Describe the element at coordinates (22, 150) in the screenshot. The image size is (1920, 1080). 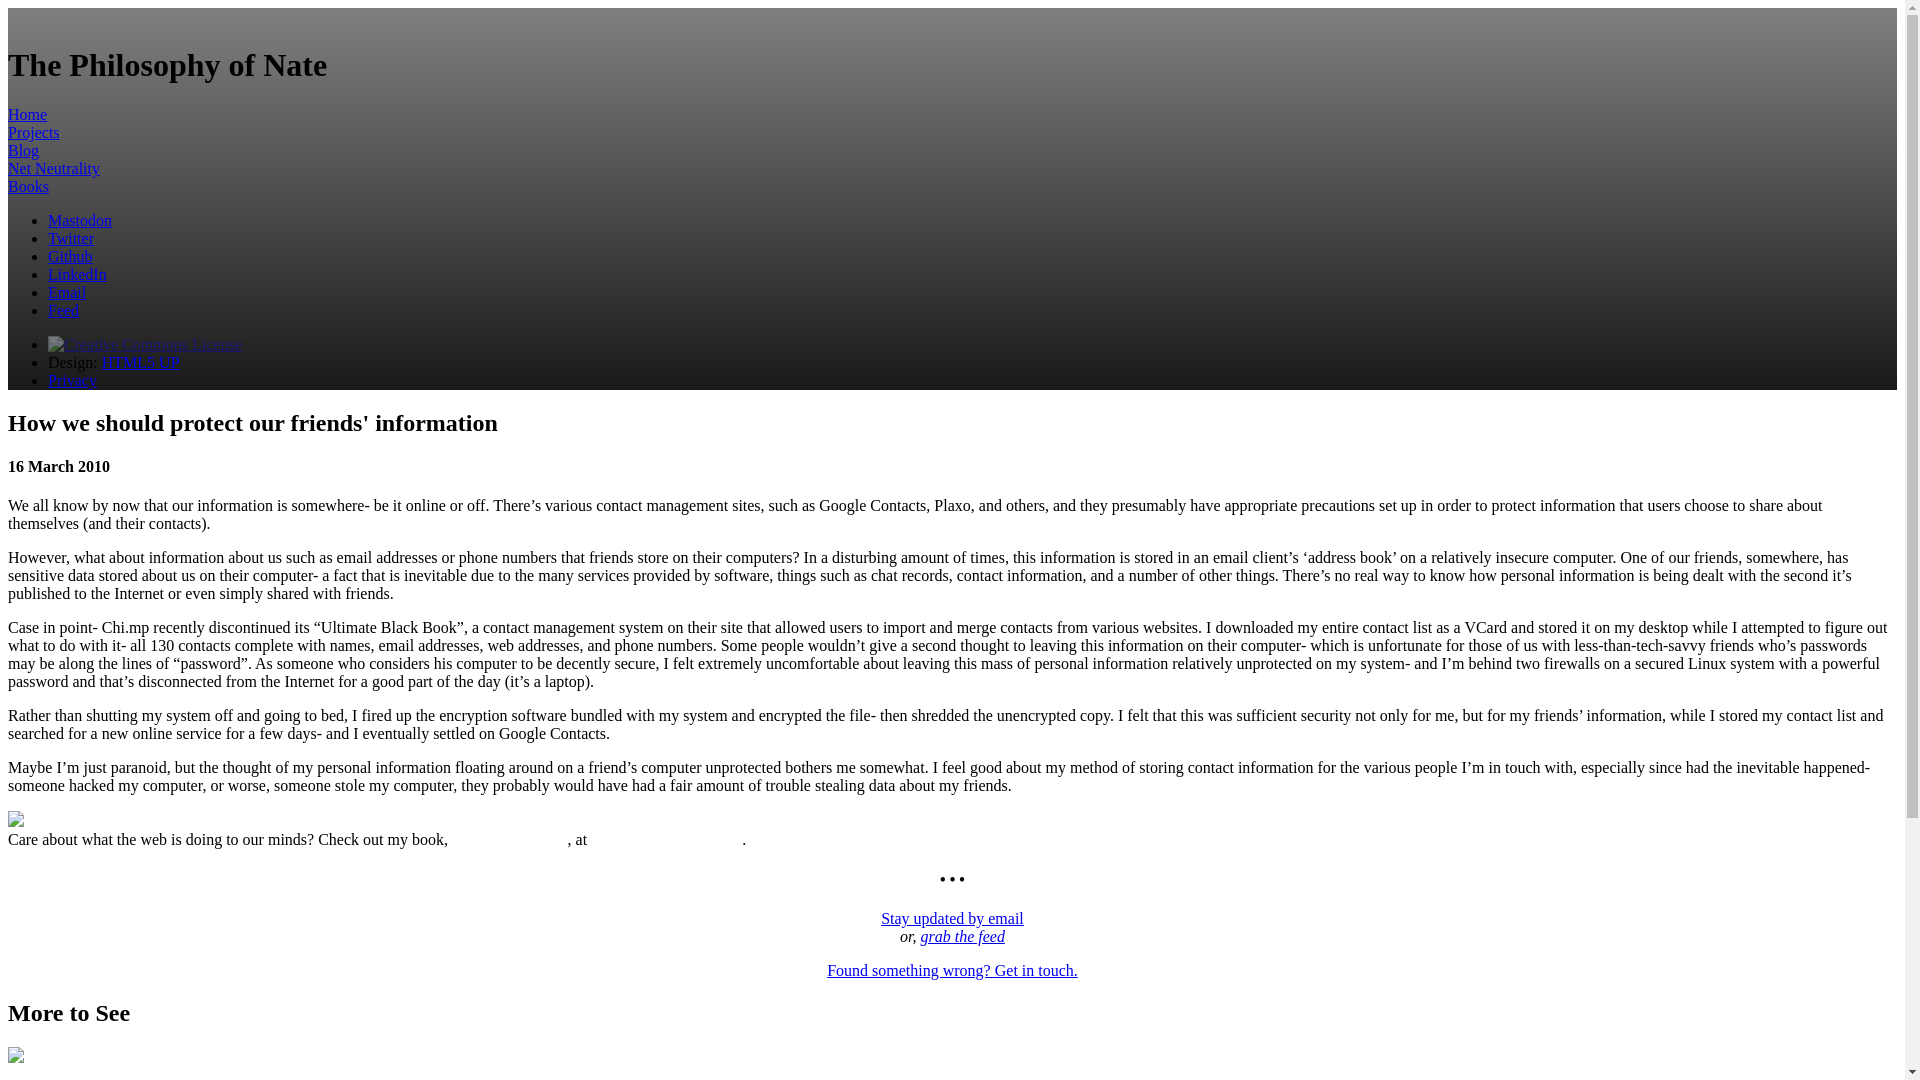
I see `Blog` at that location.